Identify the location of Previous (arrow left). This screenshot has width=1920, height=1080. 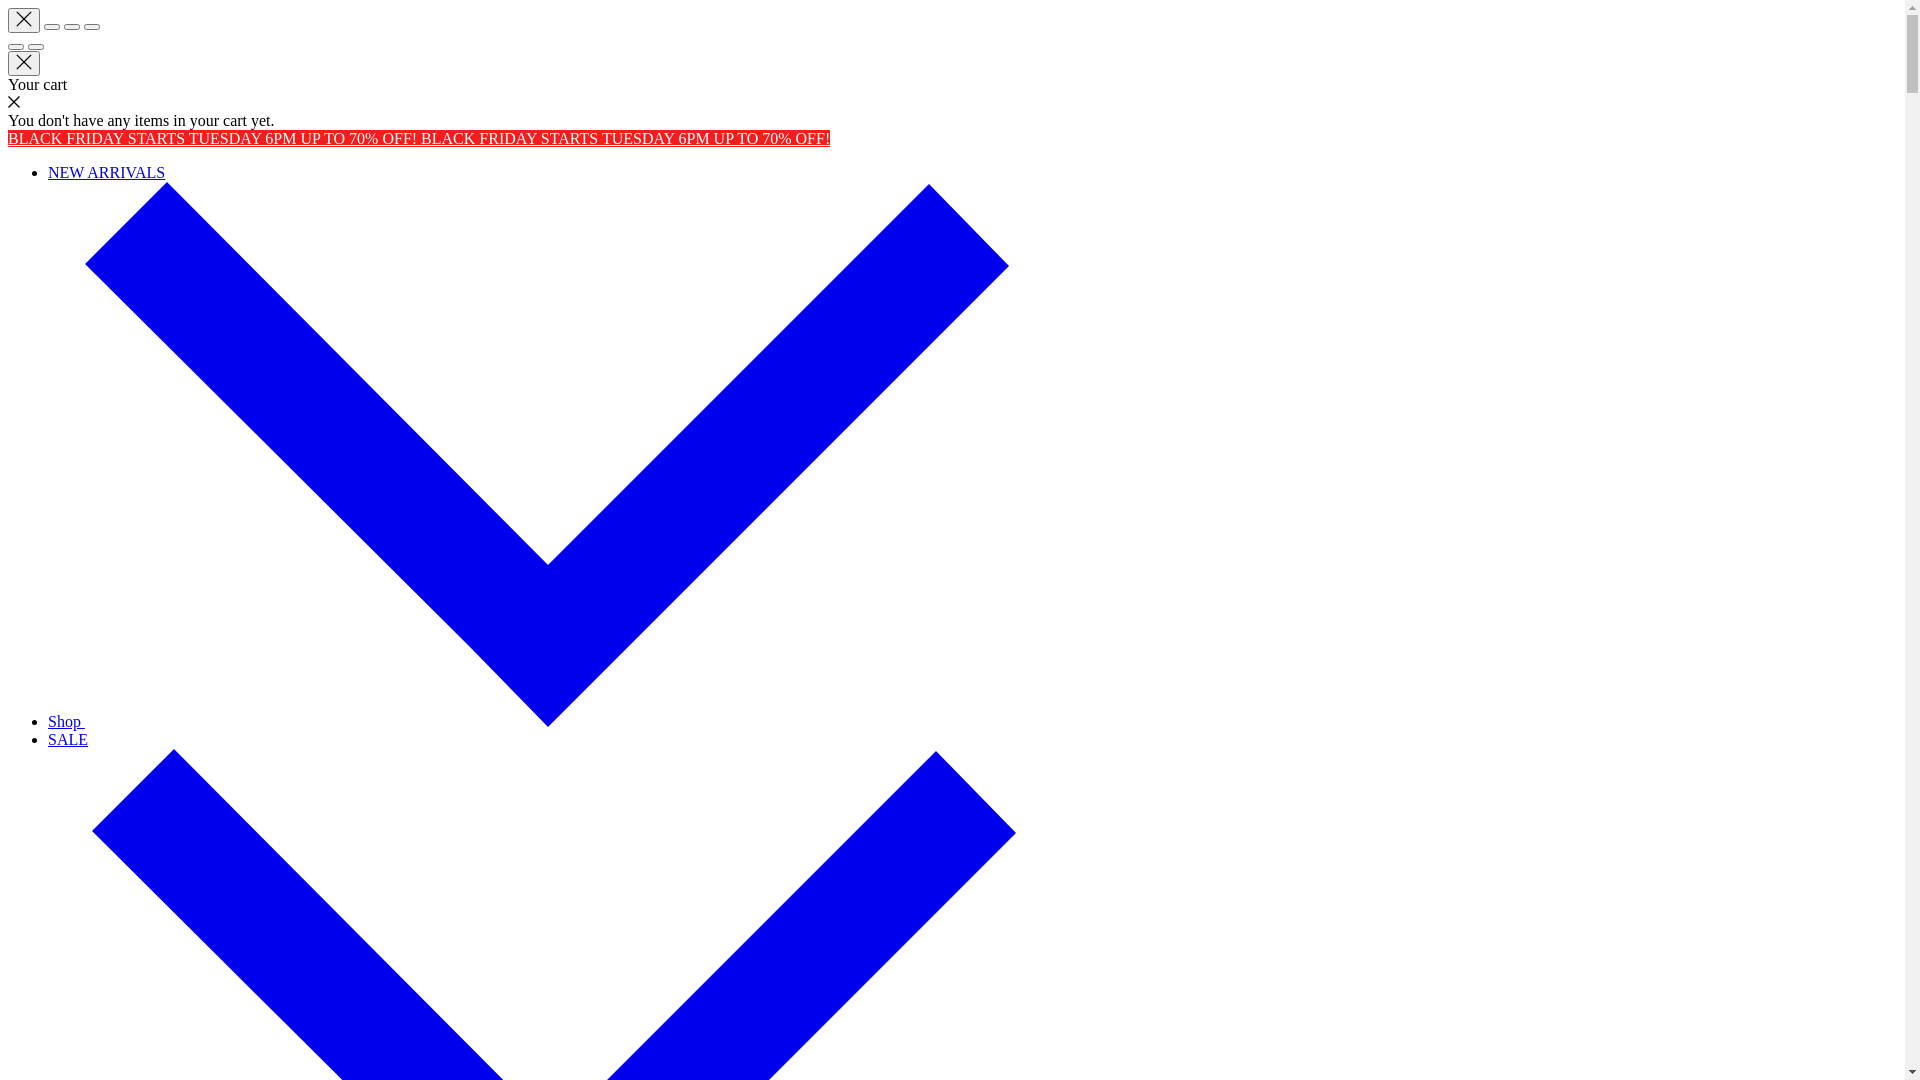
(16, 47).